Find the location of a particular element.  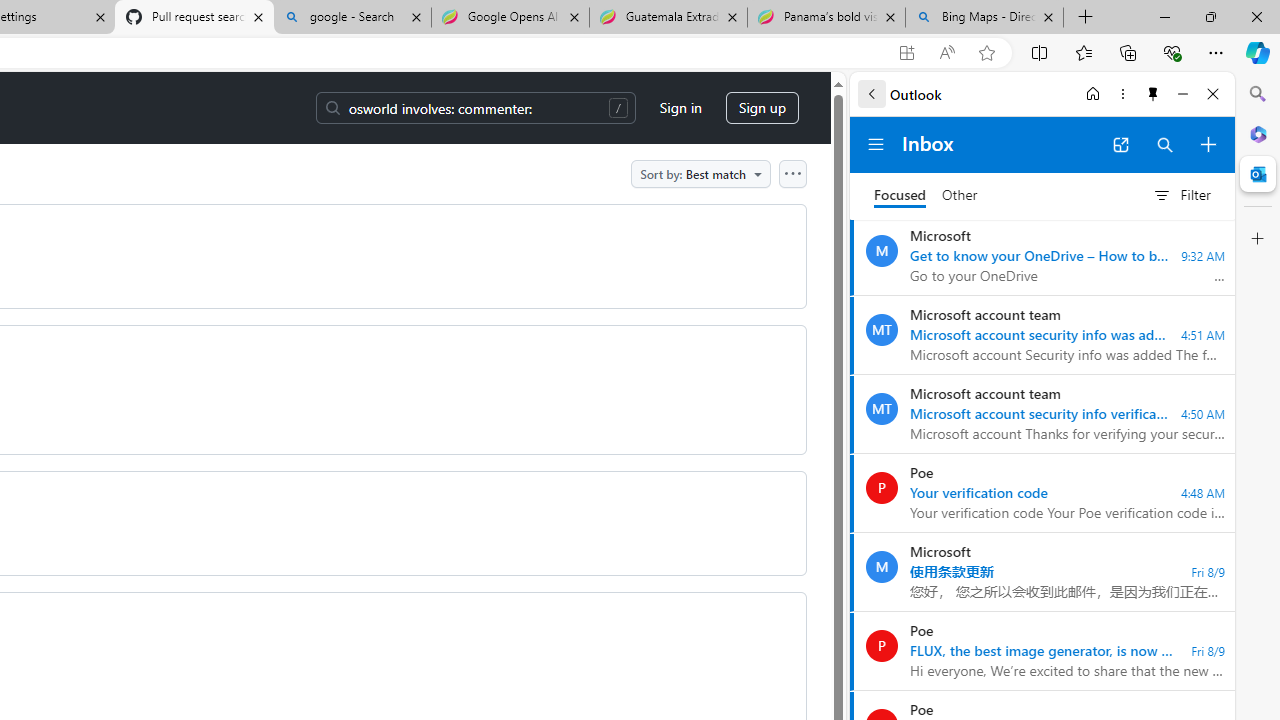

google - Search is located at coordinates (352, 18).